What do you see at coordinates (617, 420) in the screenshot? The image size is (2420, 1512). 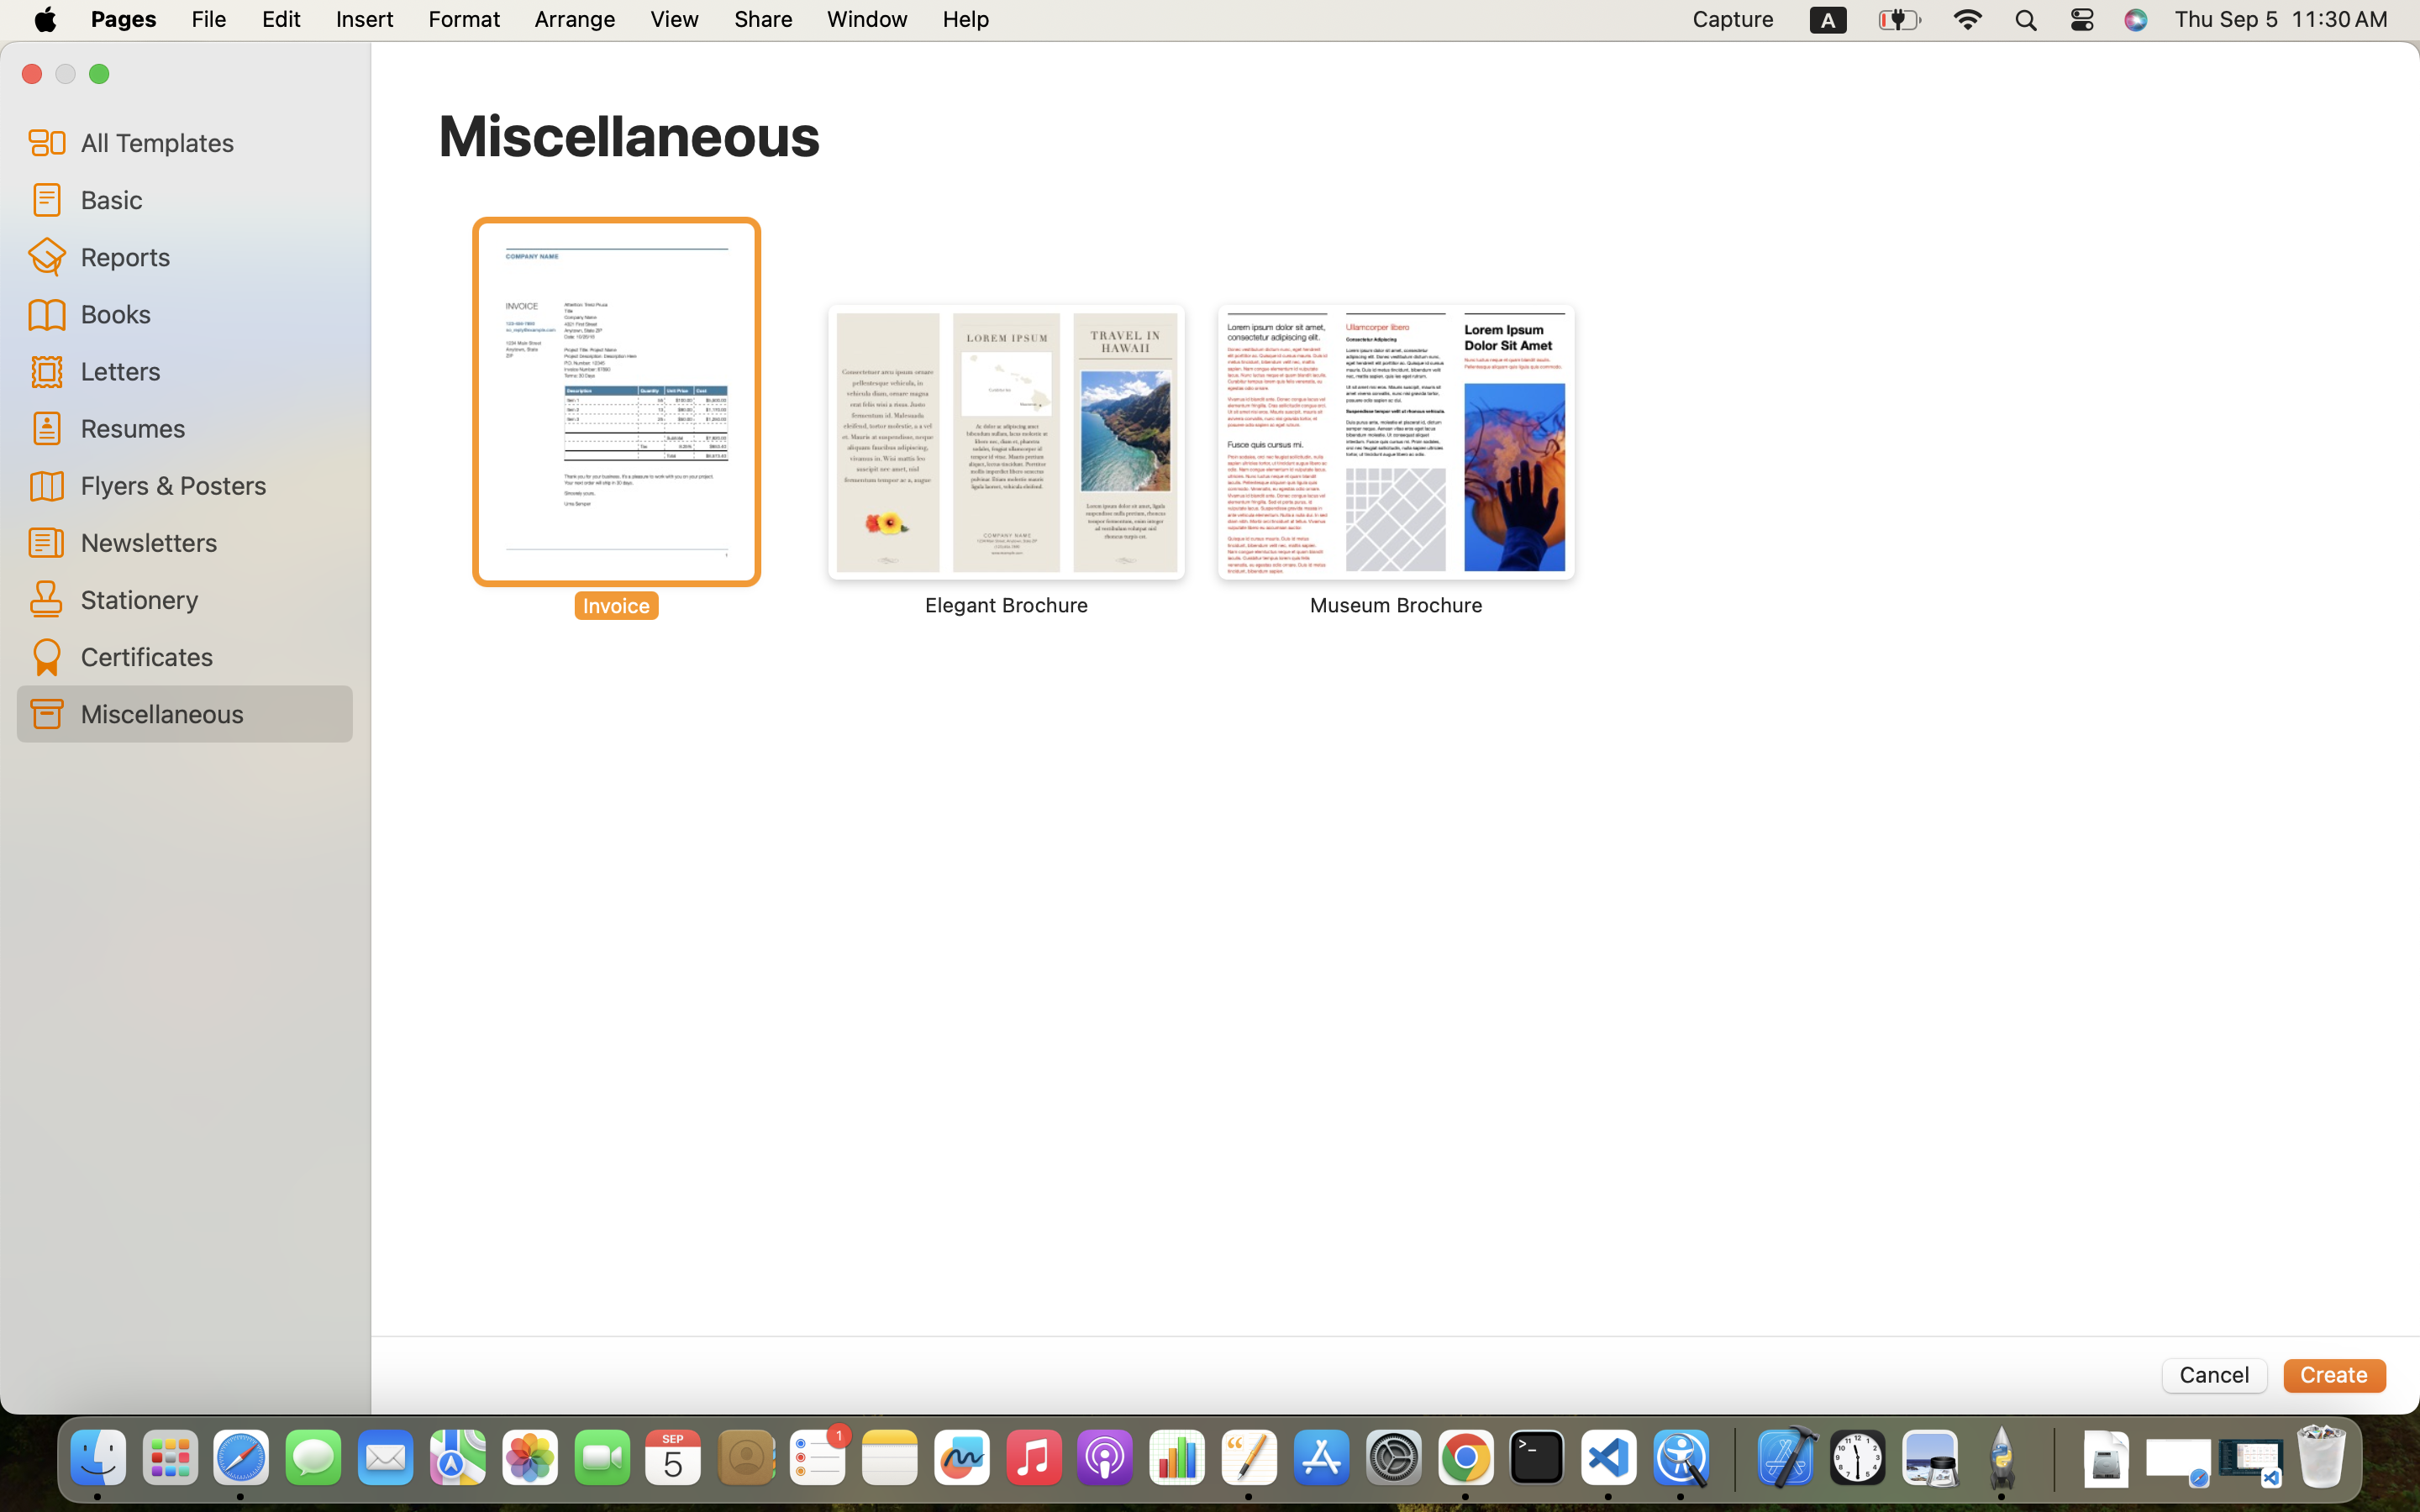 I see `‎⁨Invoice⁩` at bounding box center [617, 420].